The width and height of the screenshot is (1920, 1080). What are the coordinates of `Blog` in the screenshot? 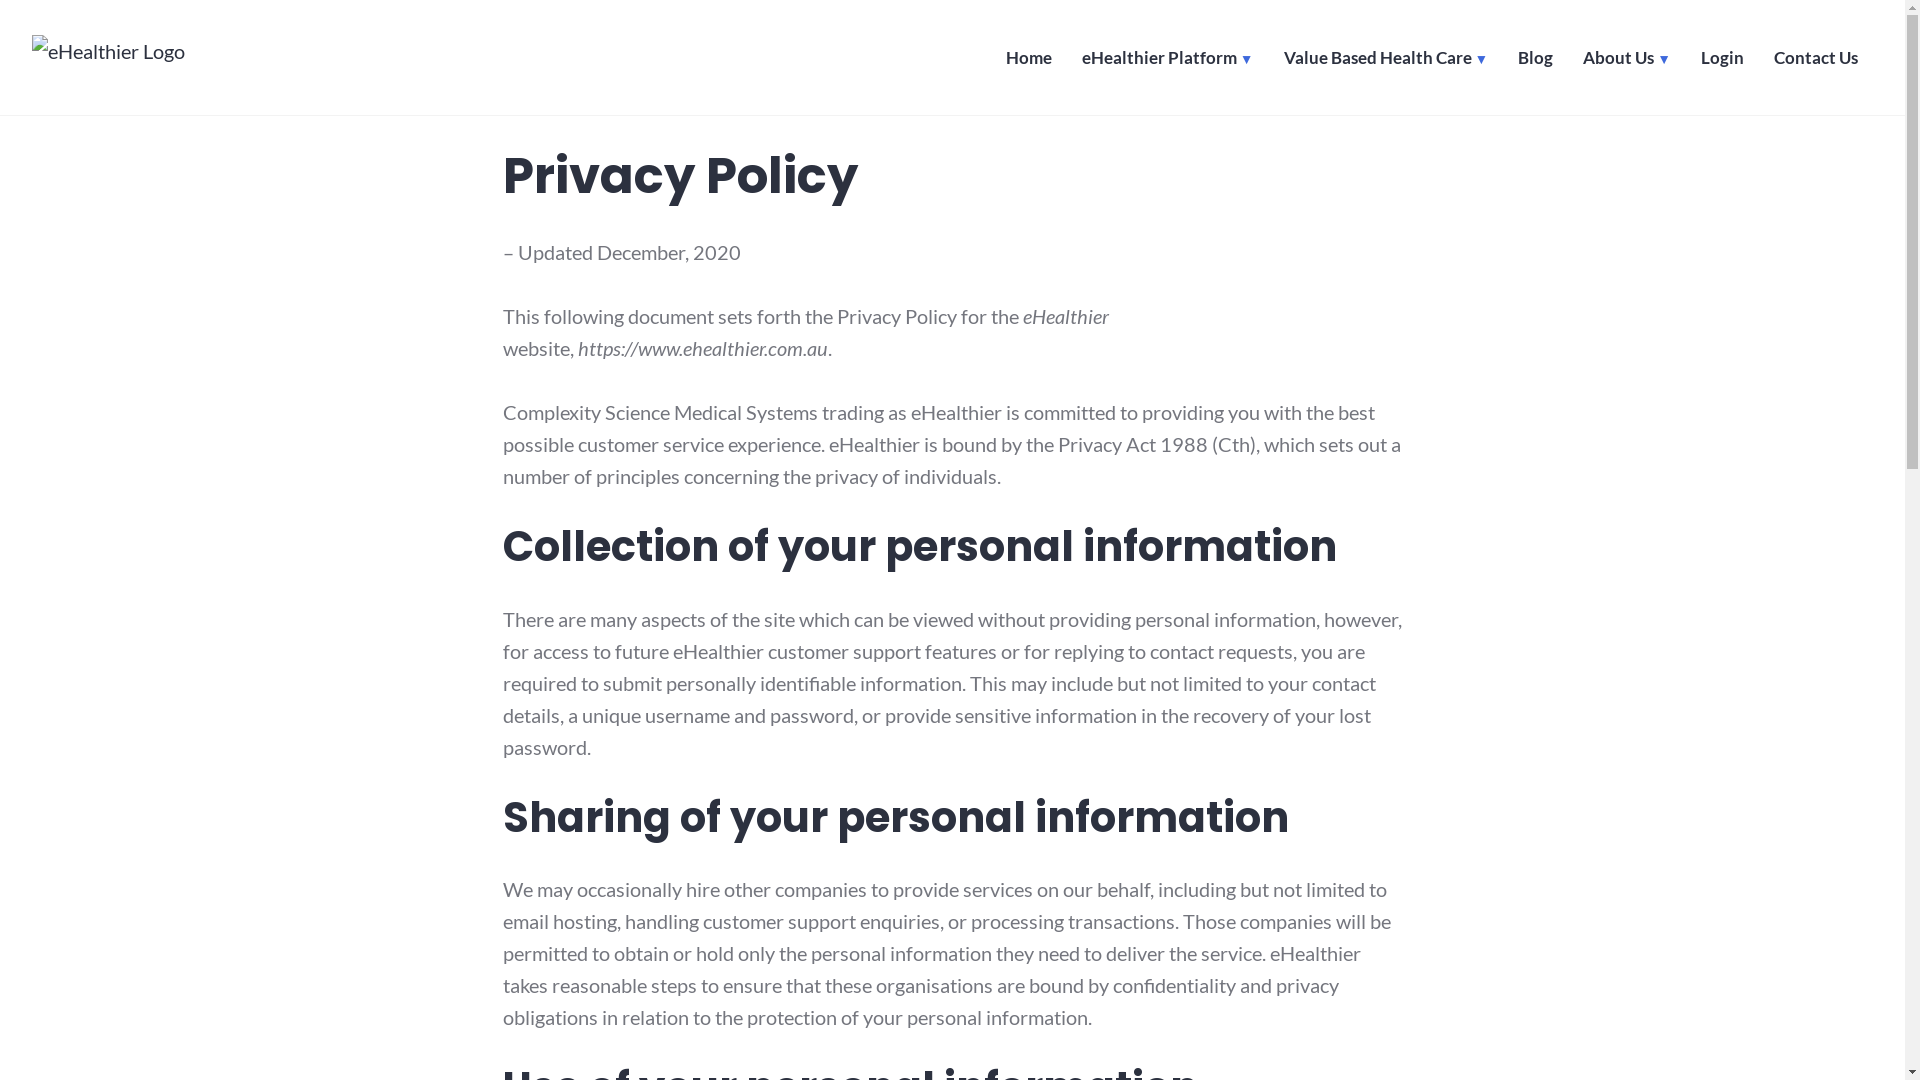 It's located at (1536, 62).